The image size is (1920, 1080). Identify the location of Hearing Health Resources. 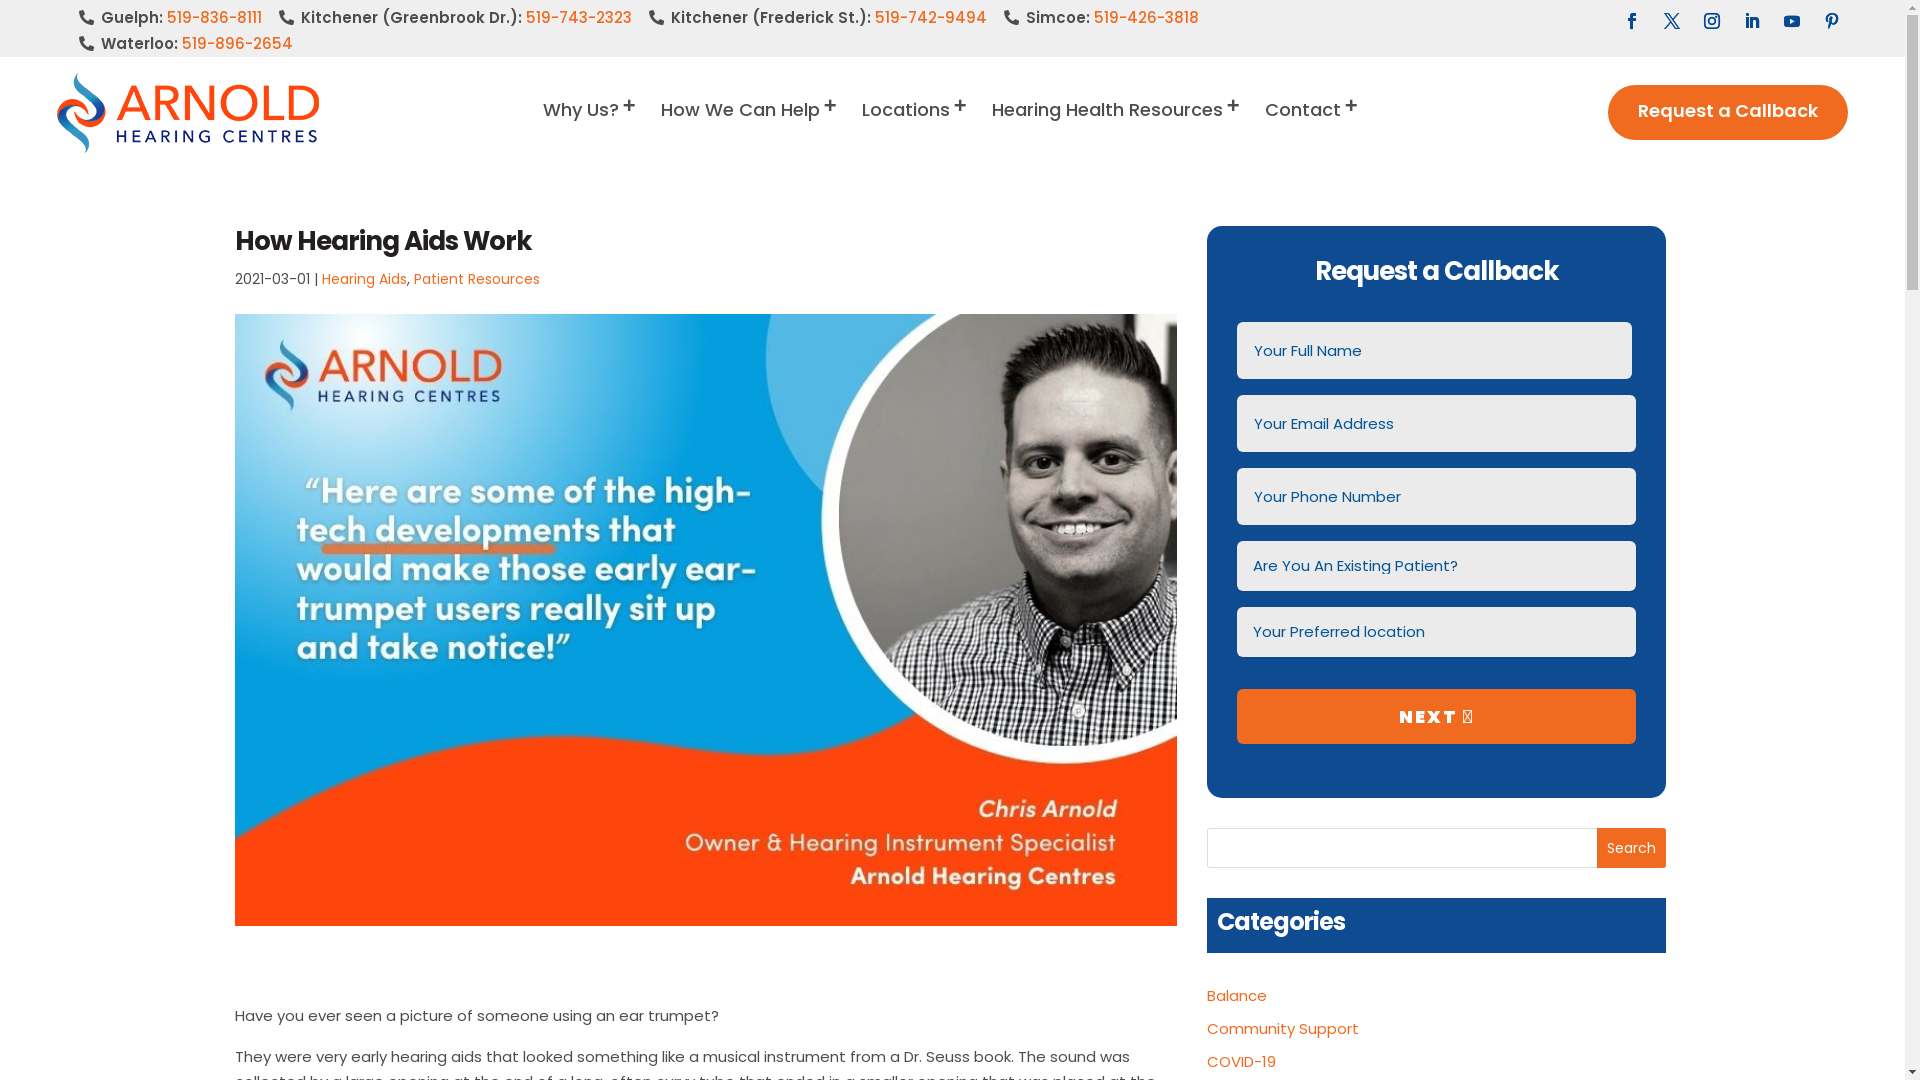
(1118, 128).